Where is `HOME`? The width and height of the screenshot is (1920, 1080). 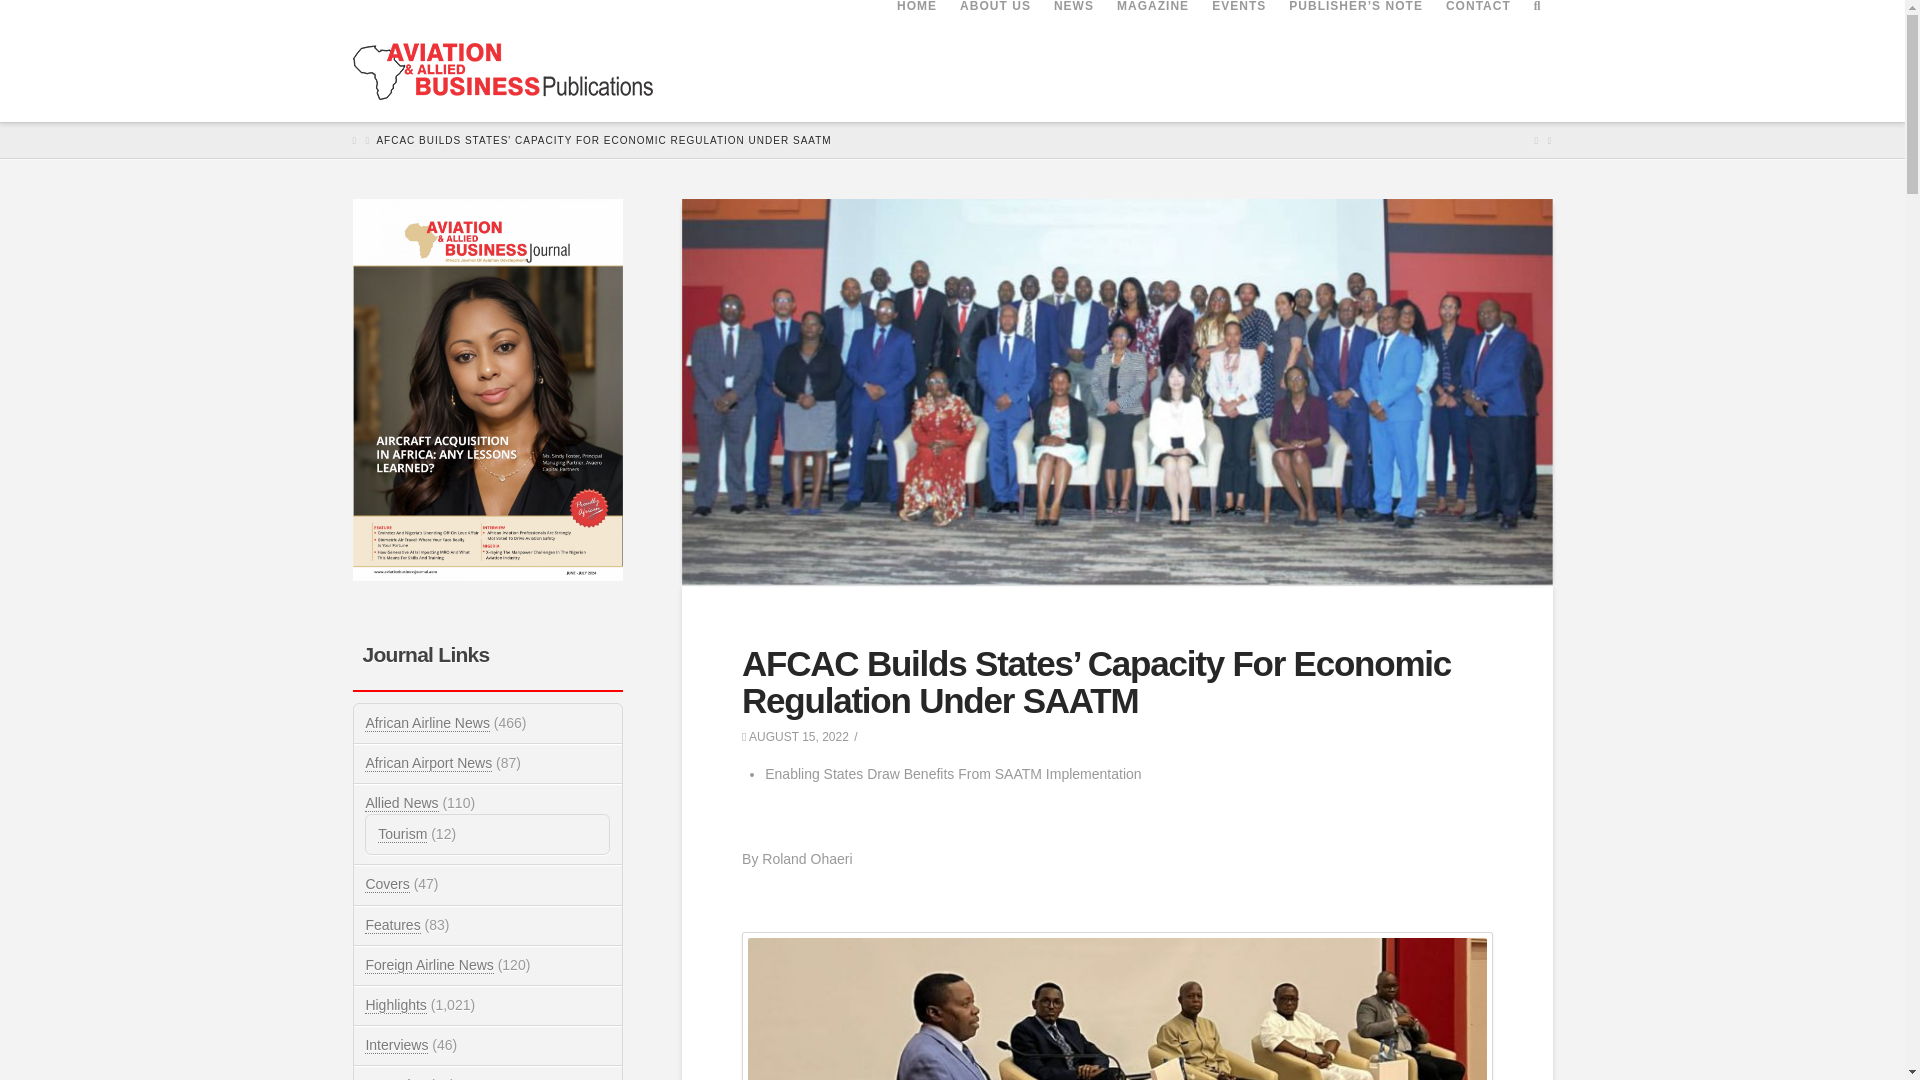 HOME is located at coordinates (916, 44).